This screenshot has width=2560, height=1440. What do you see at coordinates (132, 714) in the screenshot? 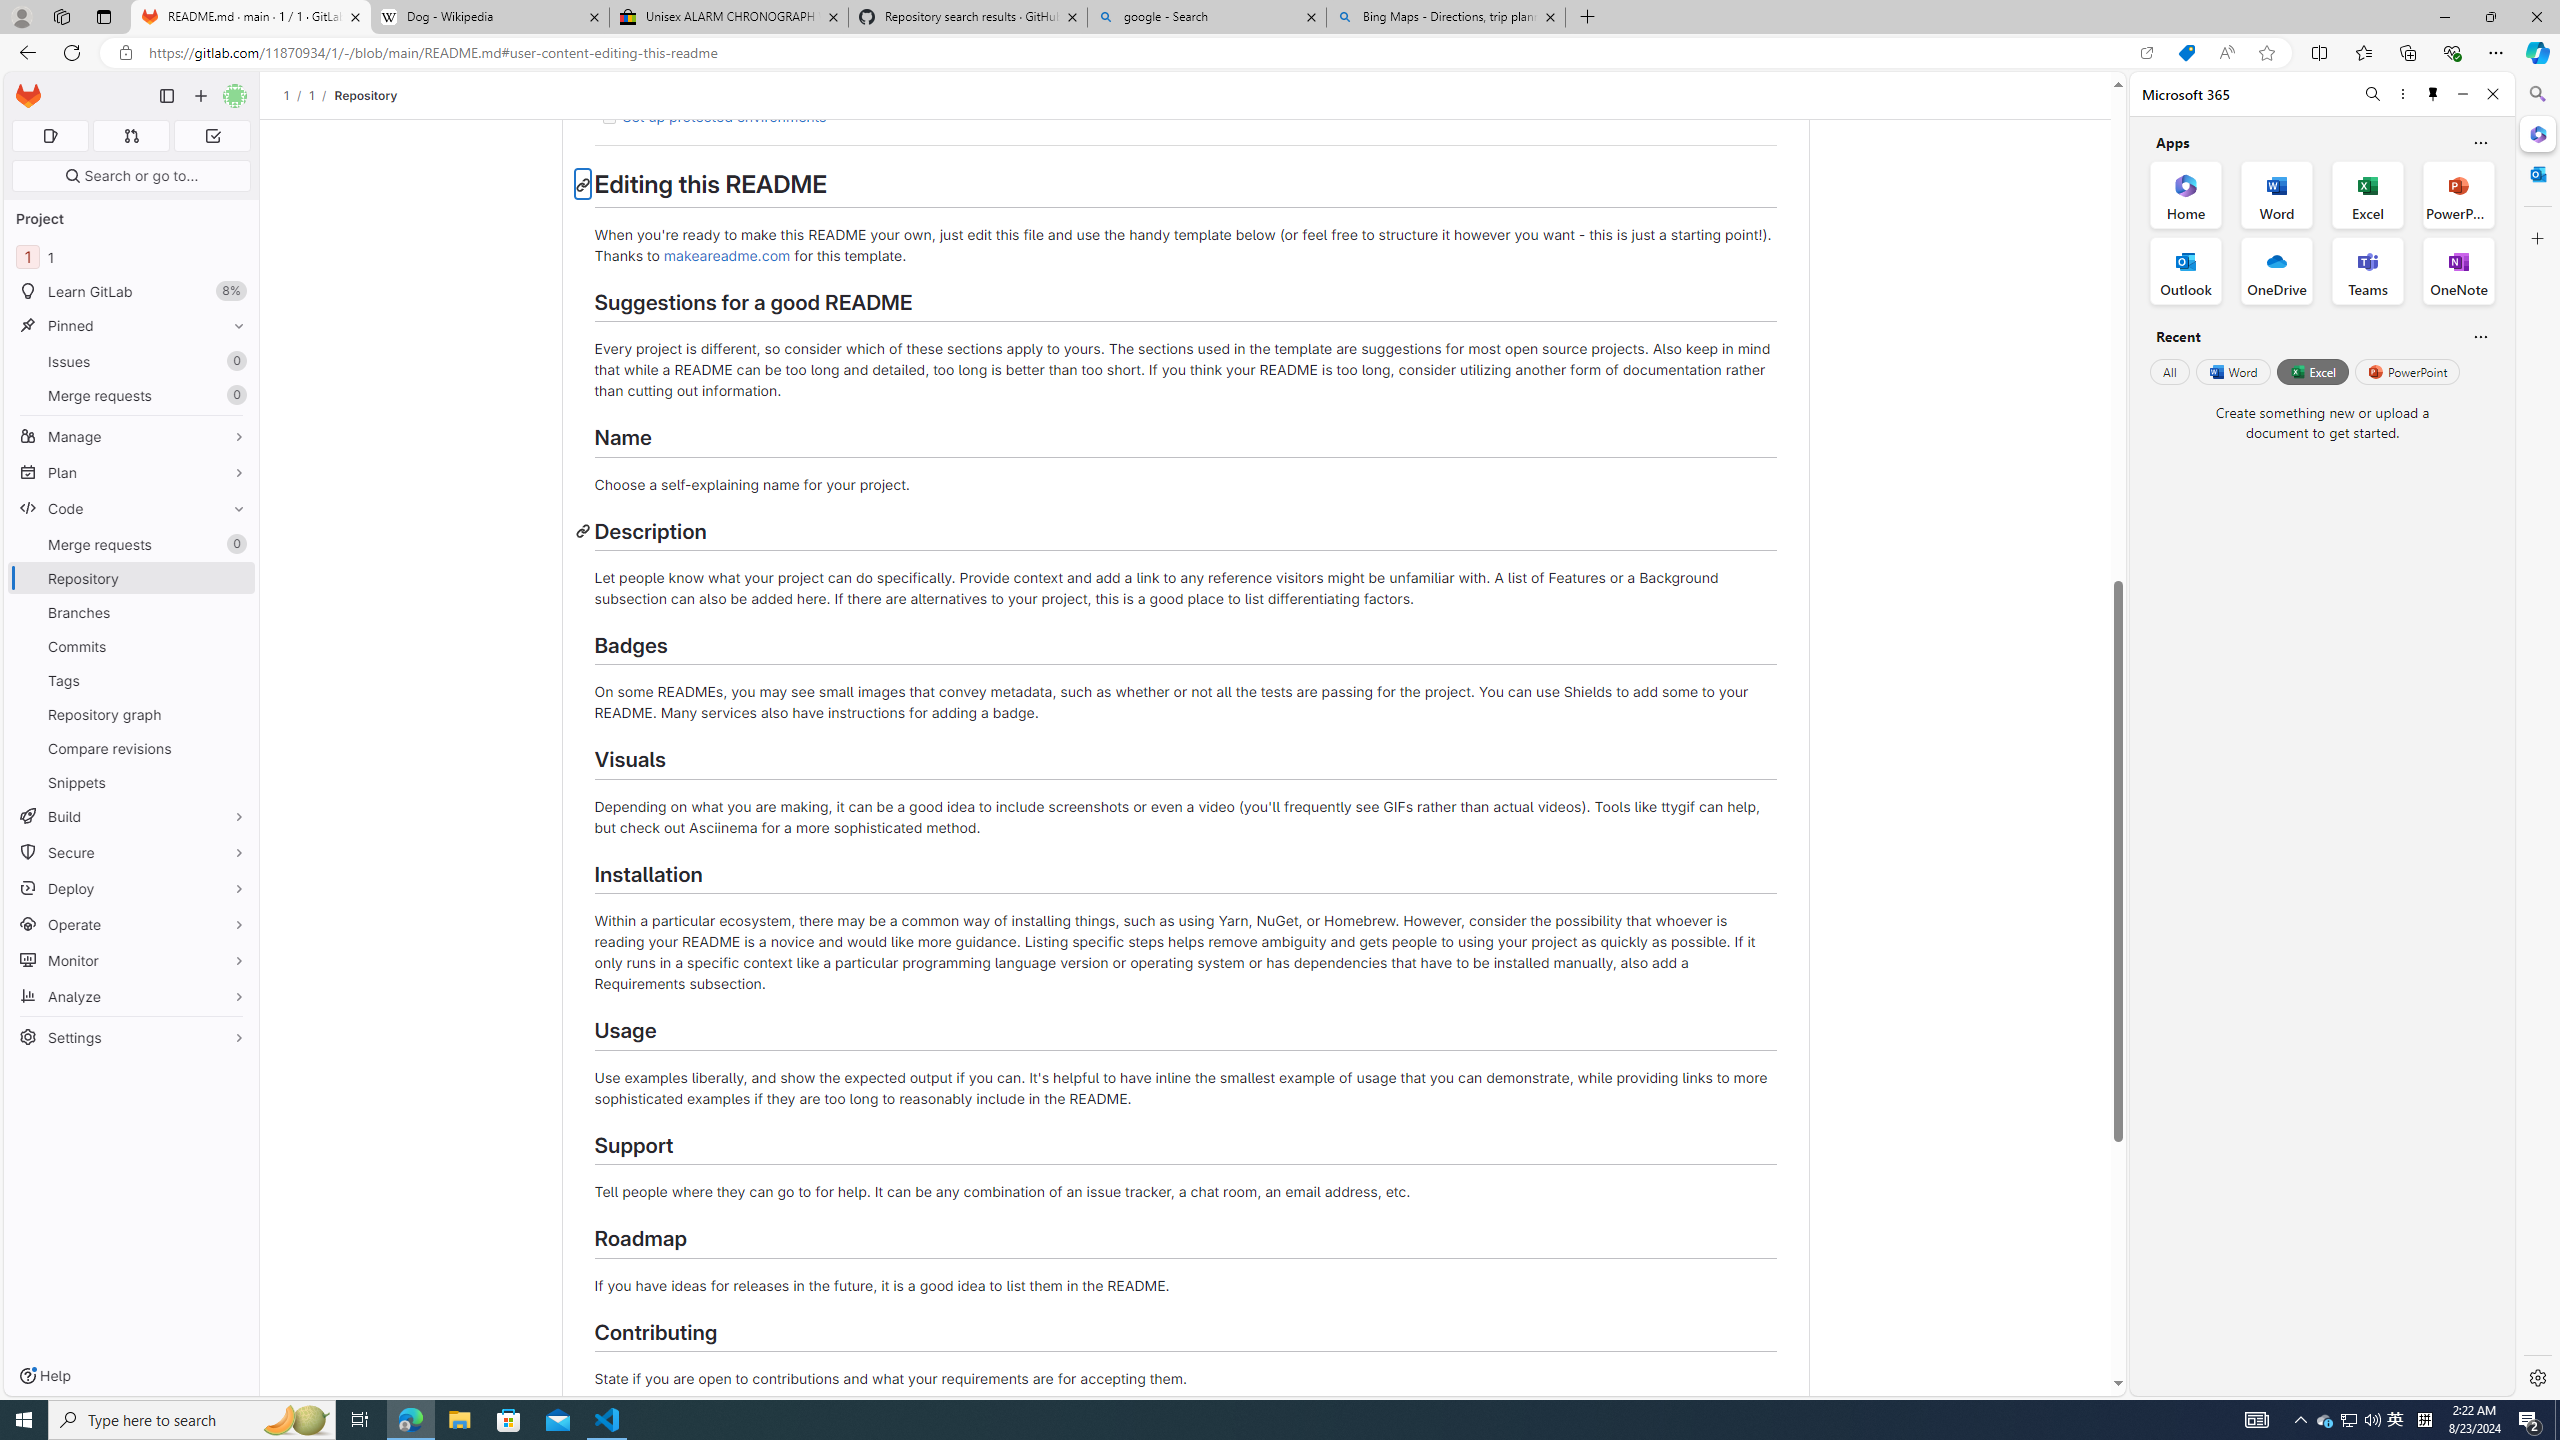
I see `Repository graph` at bounding box center [132, 714].